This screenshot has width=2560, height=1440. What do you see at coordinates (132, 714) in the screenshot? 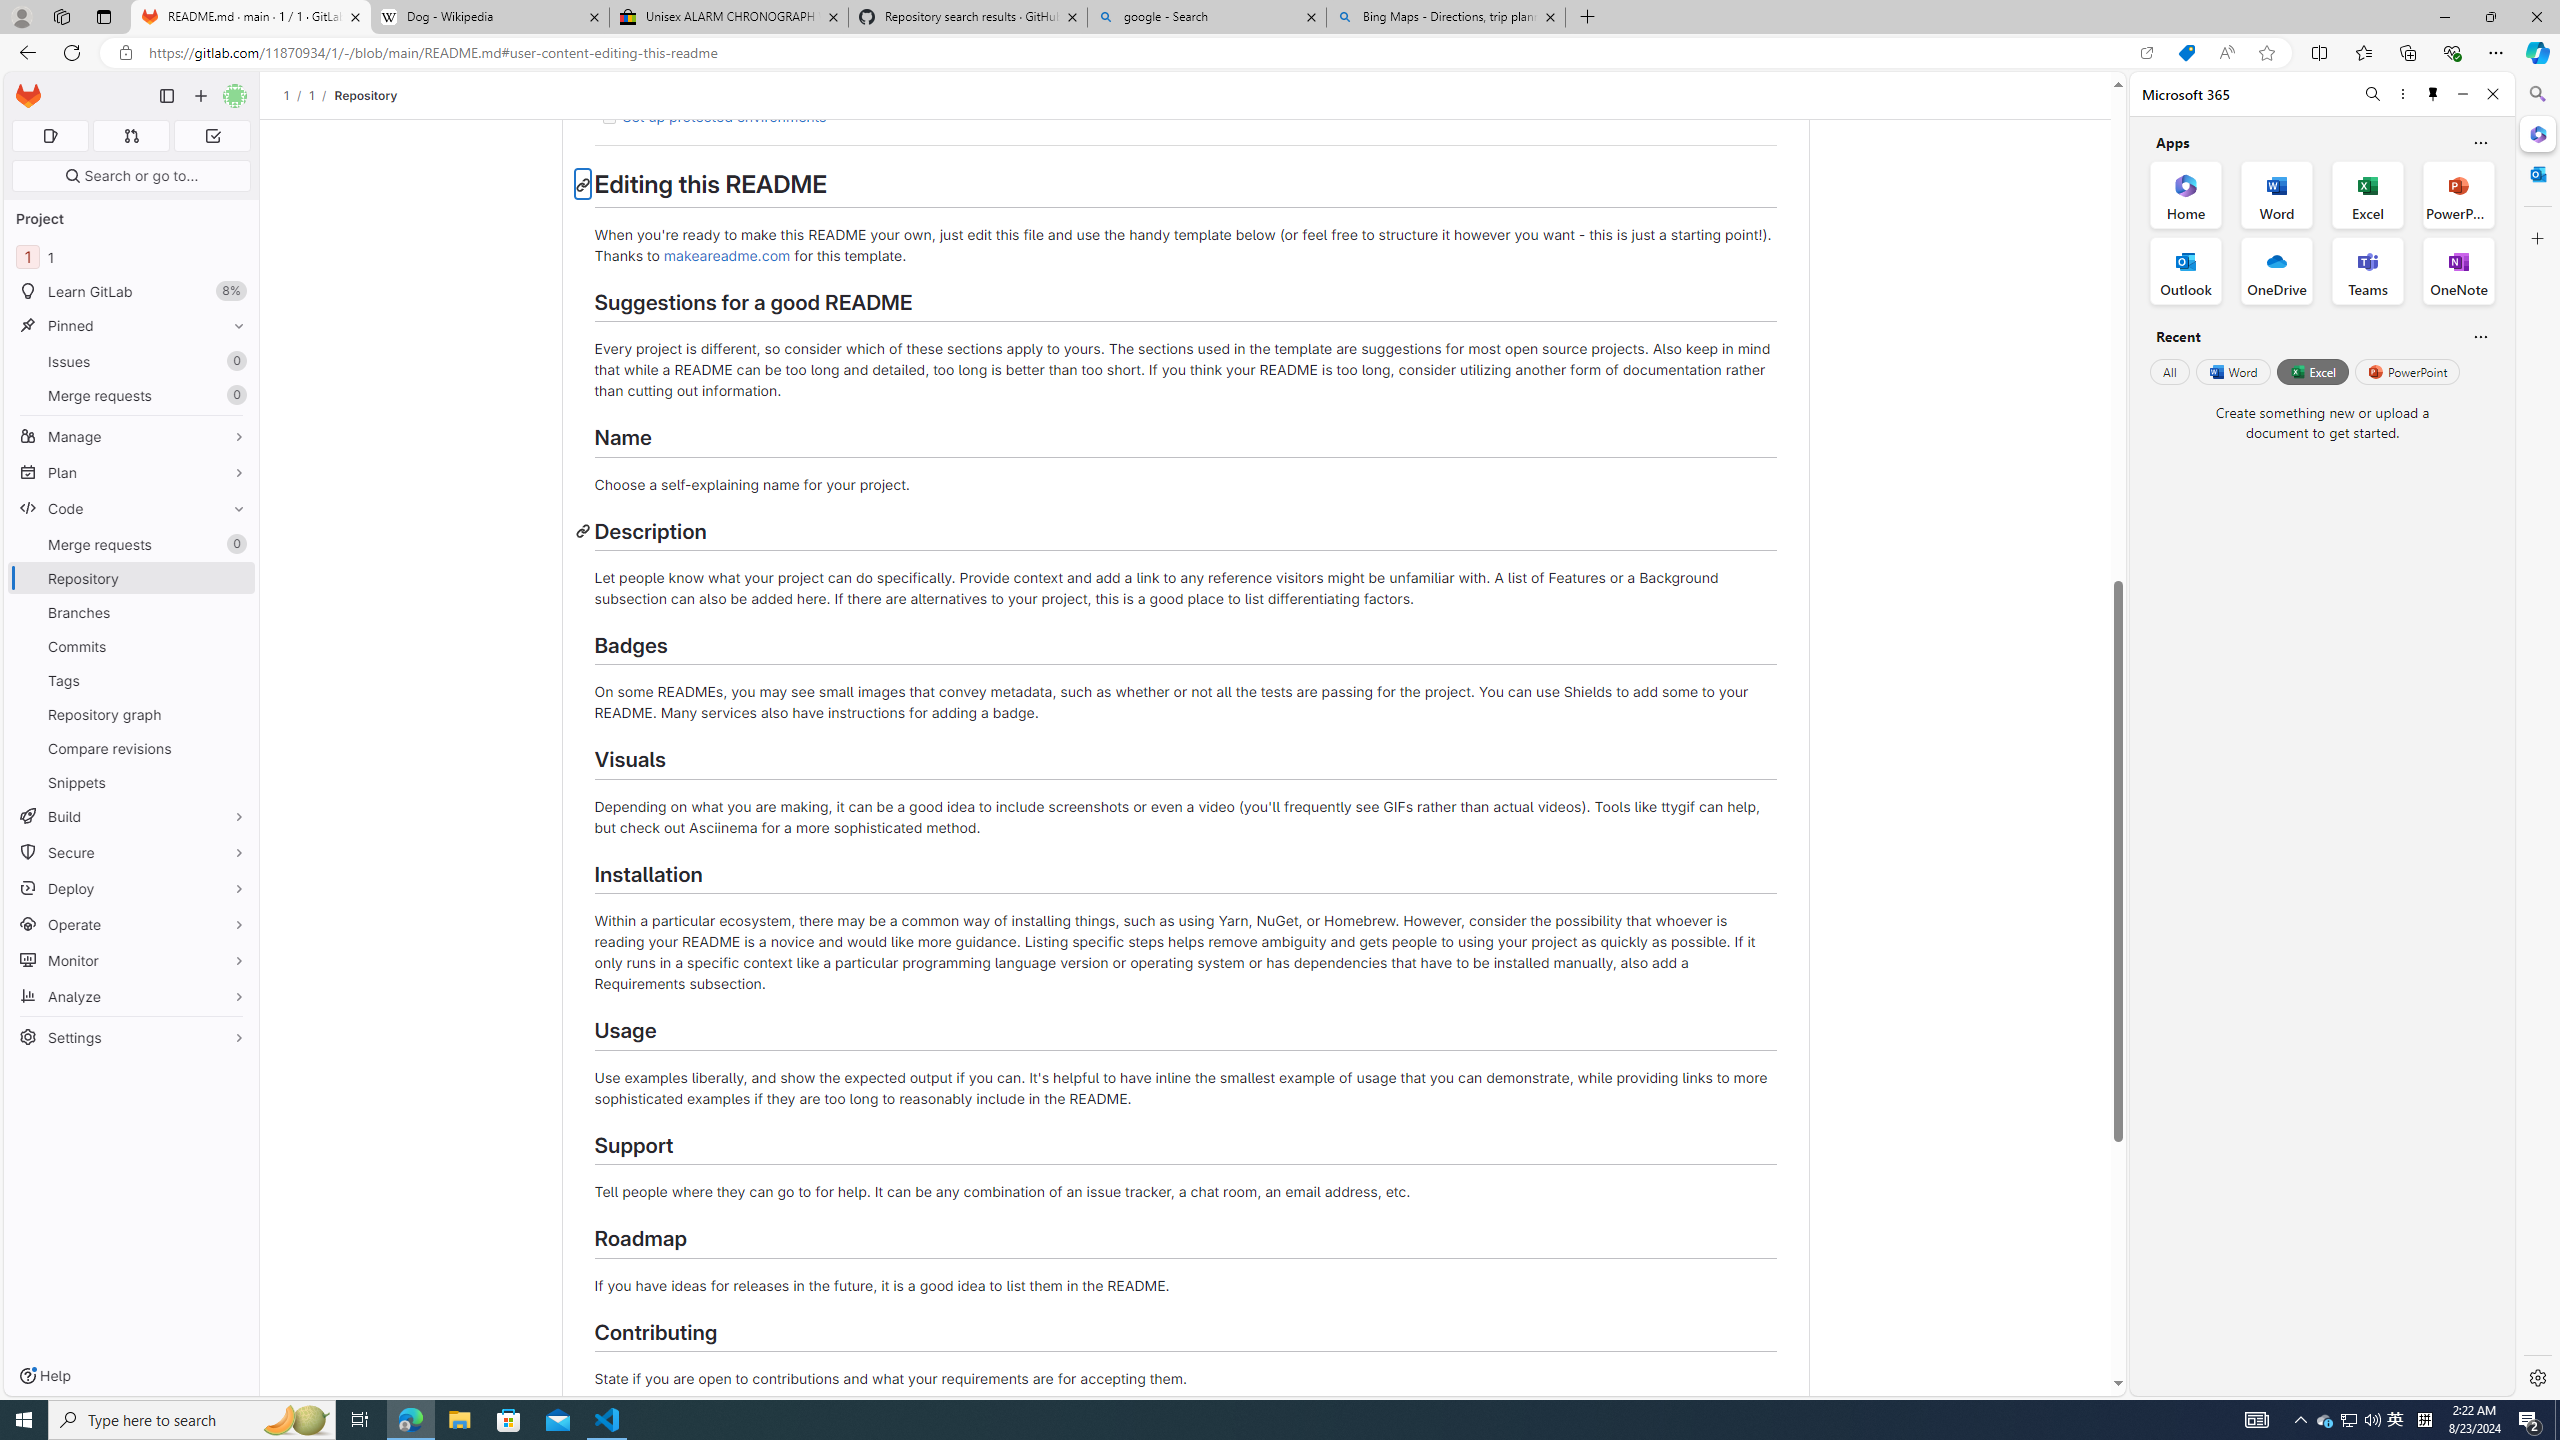
I see `Repository graph` at bounding box center [132, 714].